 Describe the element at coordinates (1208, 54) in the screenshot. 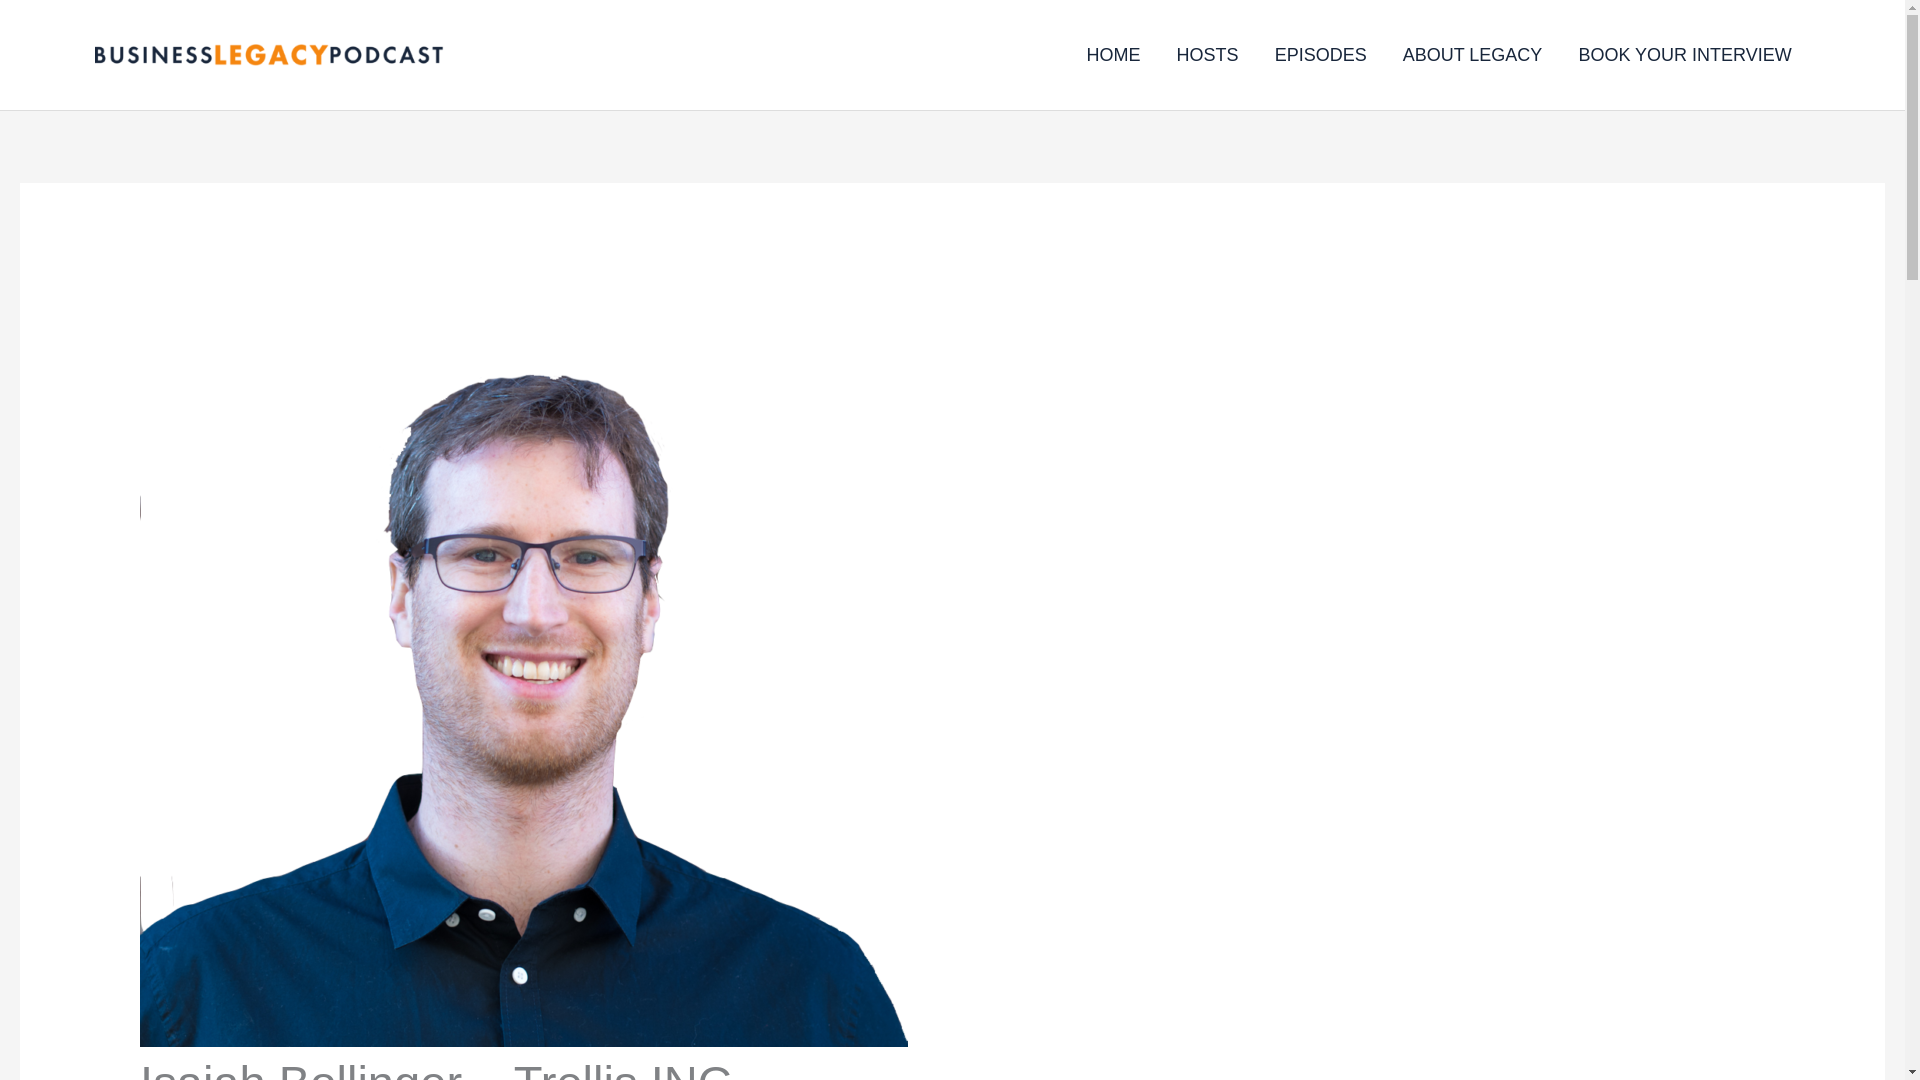

I see `HOSTS` at that location.